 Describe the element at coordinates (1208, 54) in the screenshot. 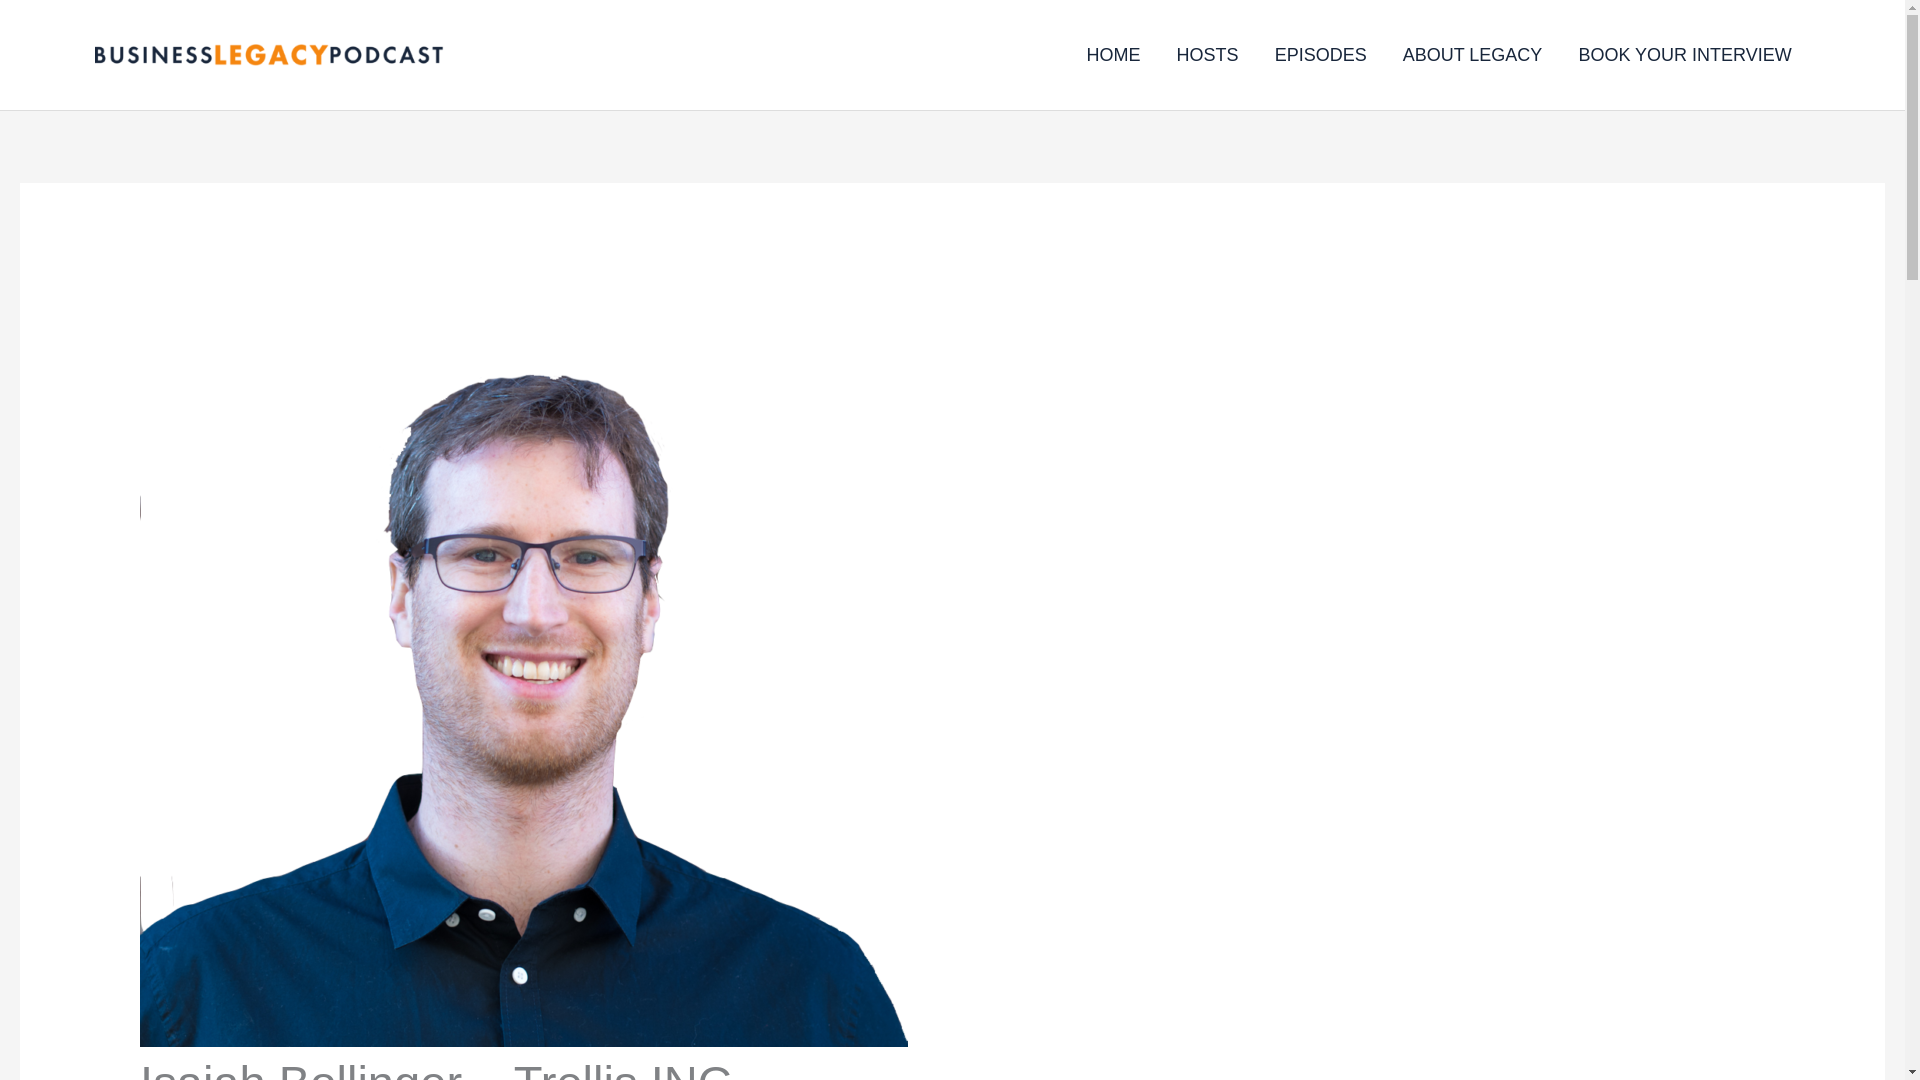

I see `HOSTS` at that location.